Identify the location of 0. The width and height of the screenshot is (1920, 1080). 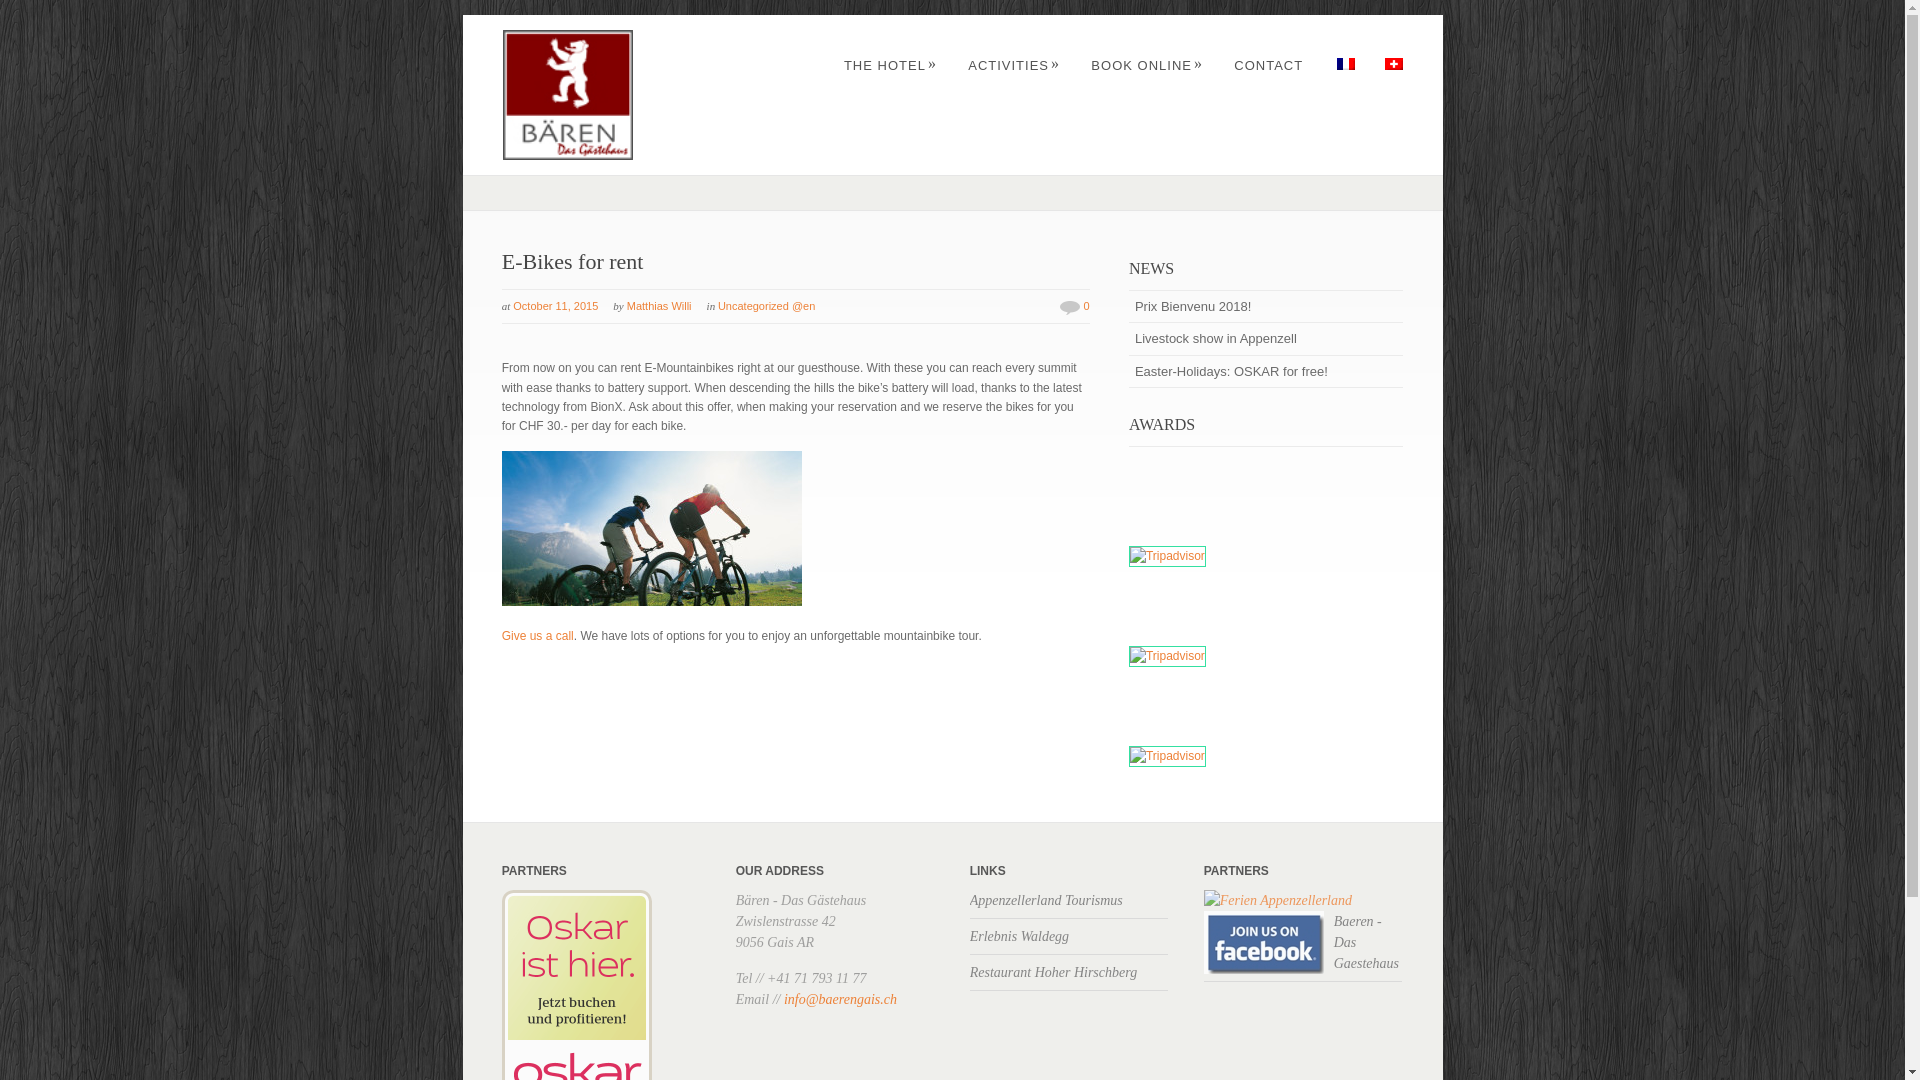
(1087, 306).